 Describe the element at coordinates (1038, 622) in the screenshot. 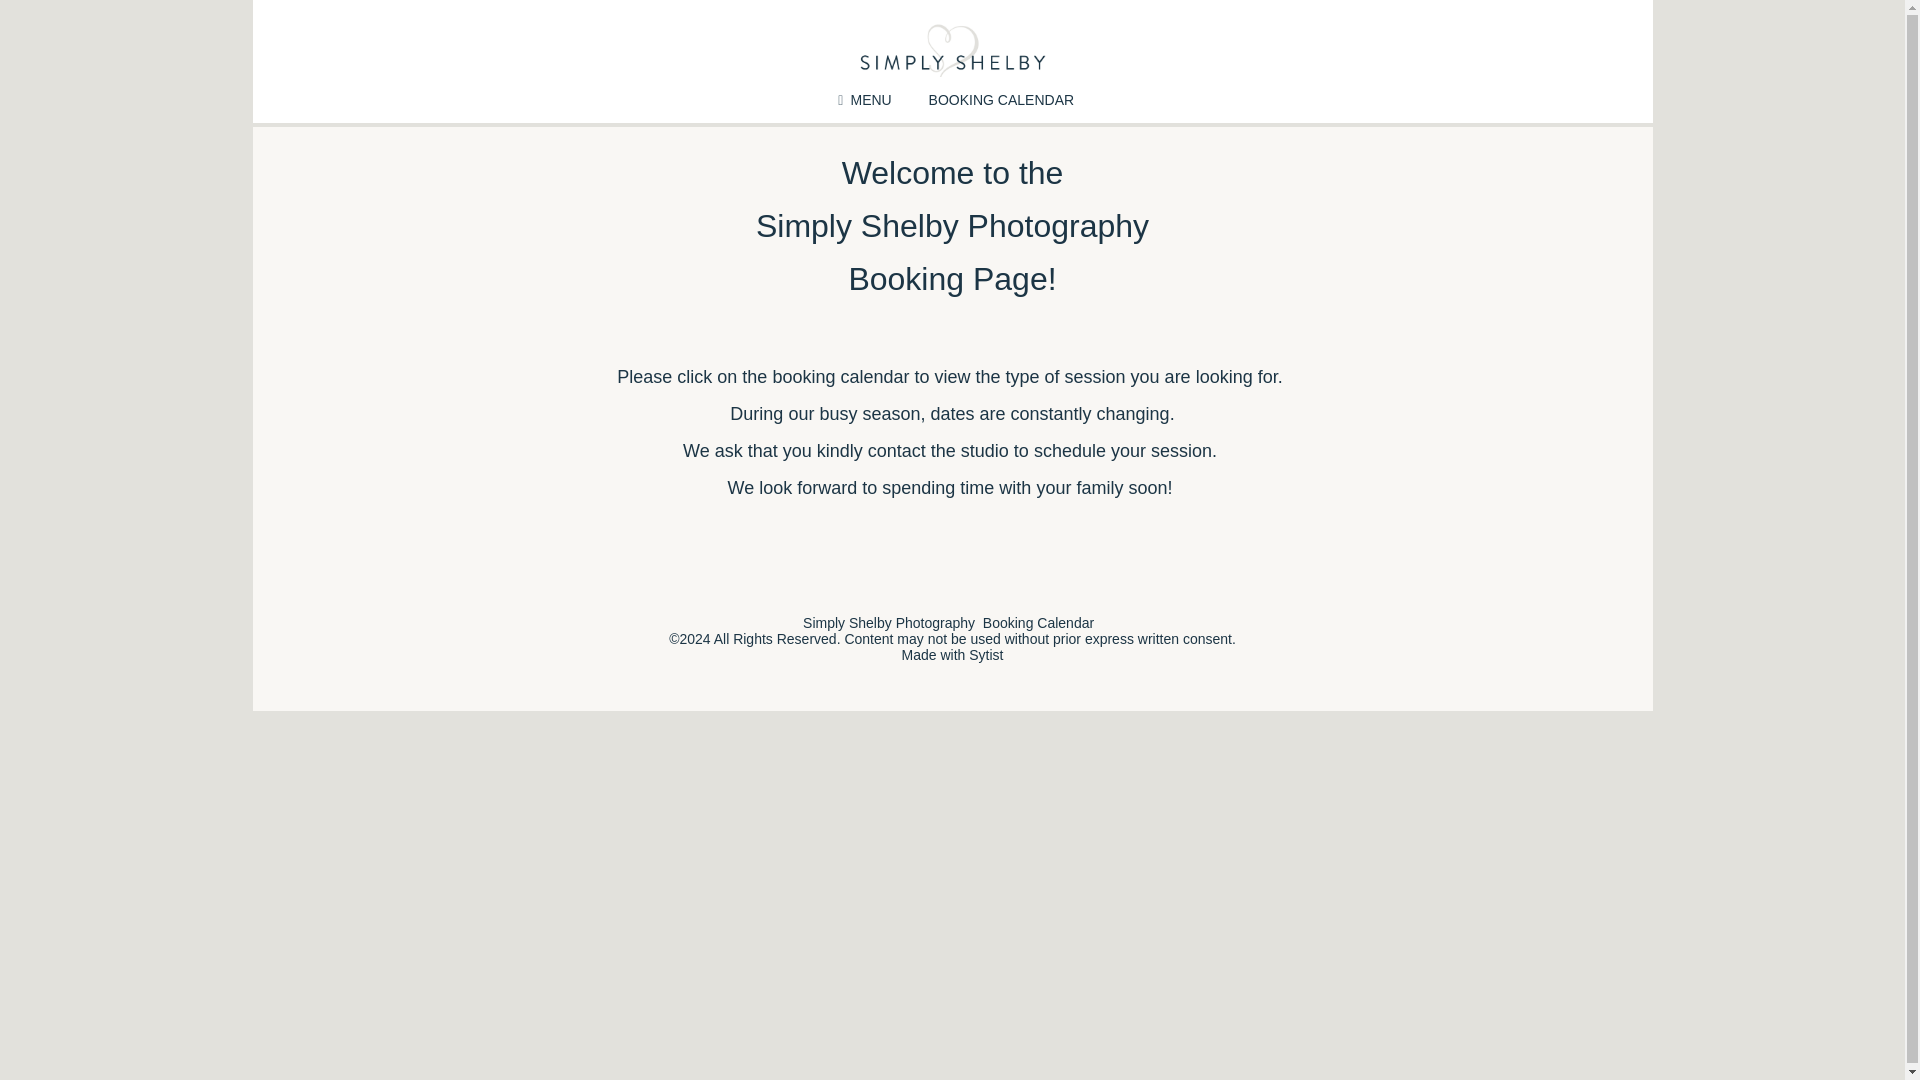

I see `Booking Calendar` at that location.